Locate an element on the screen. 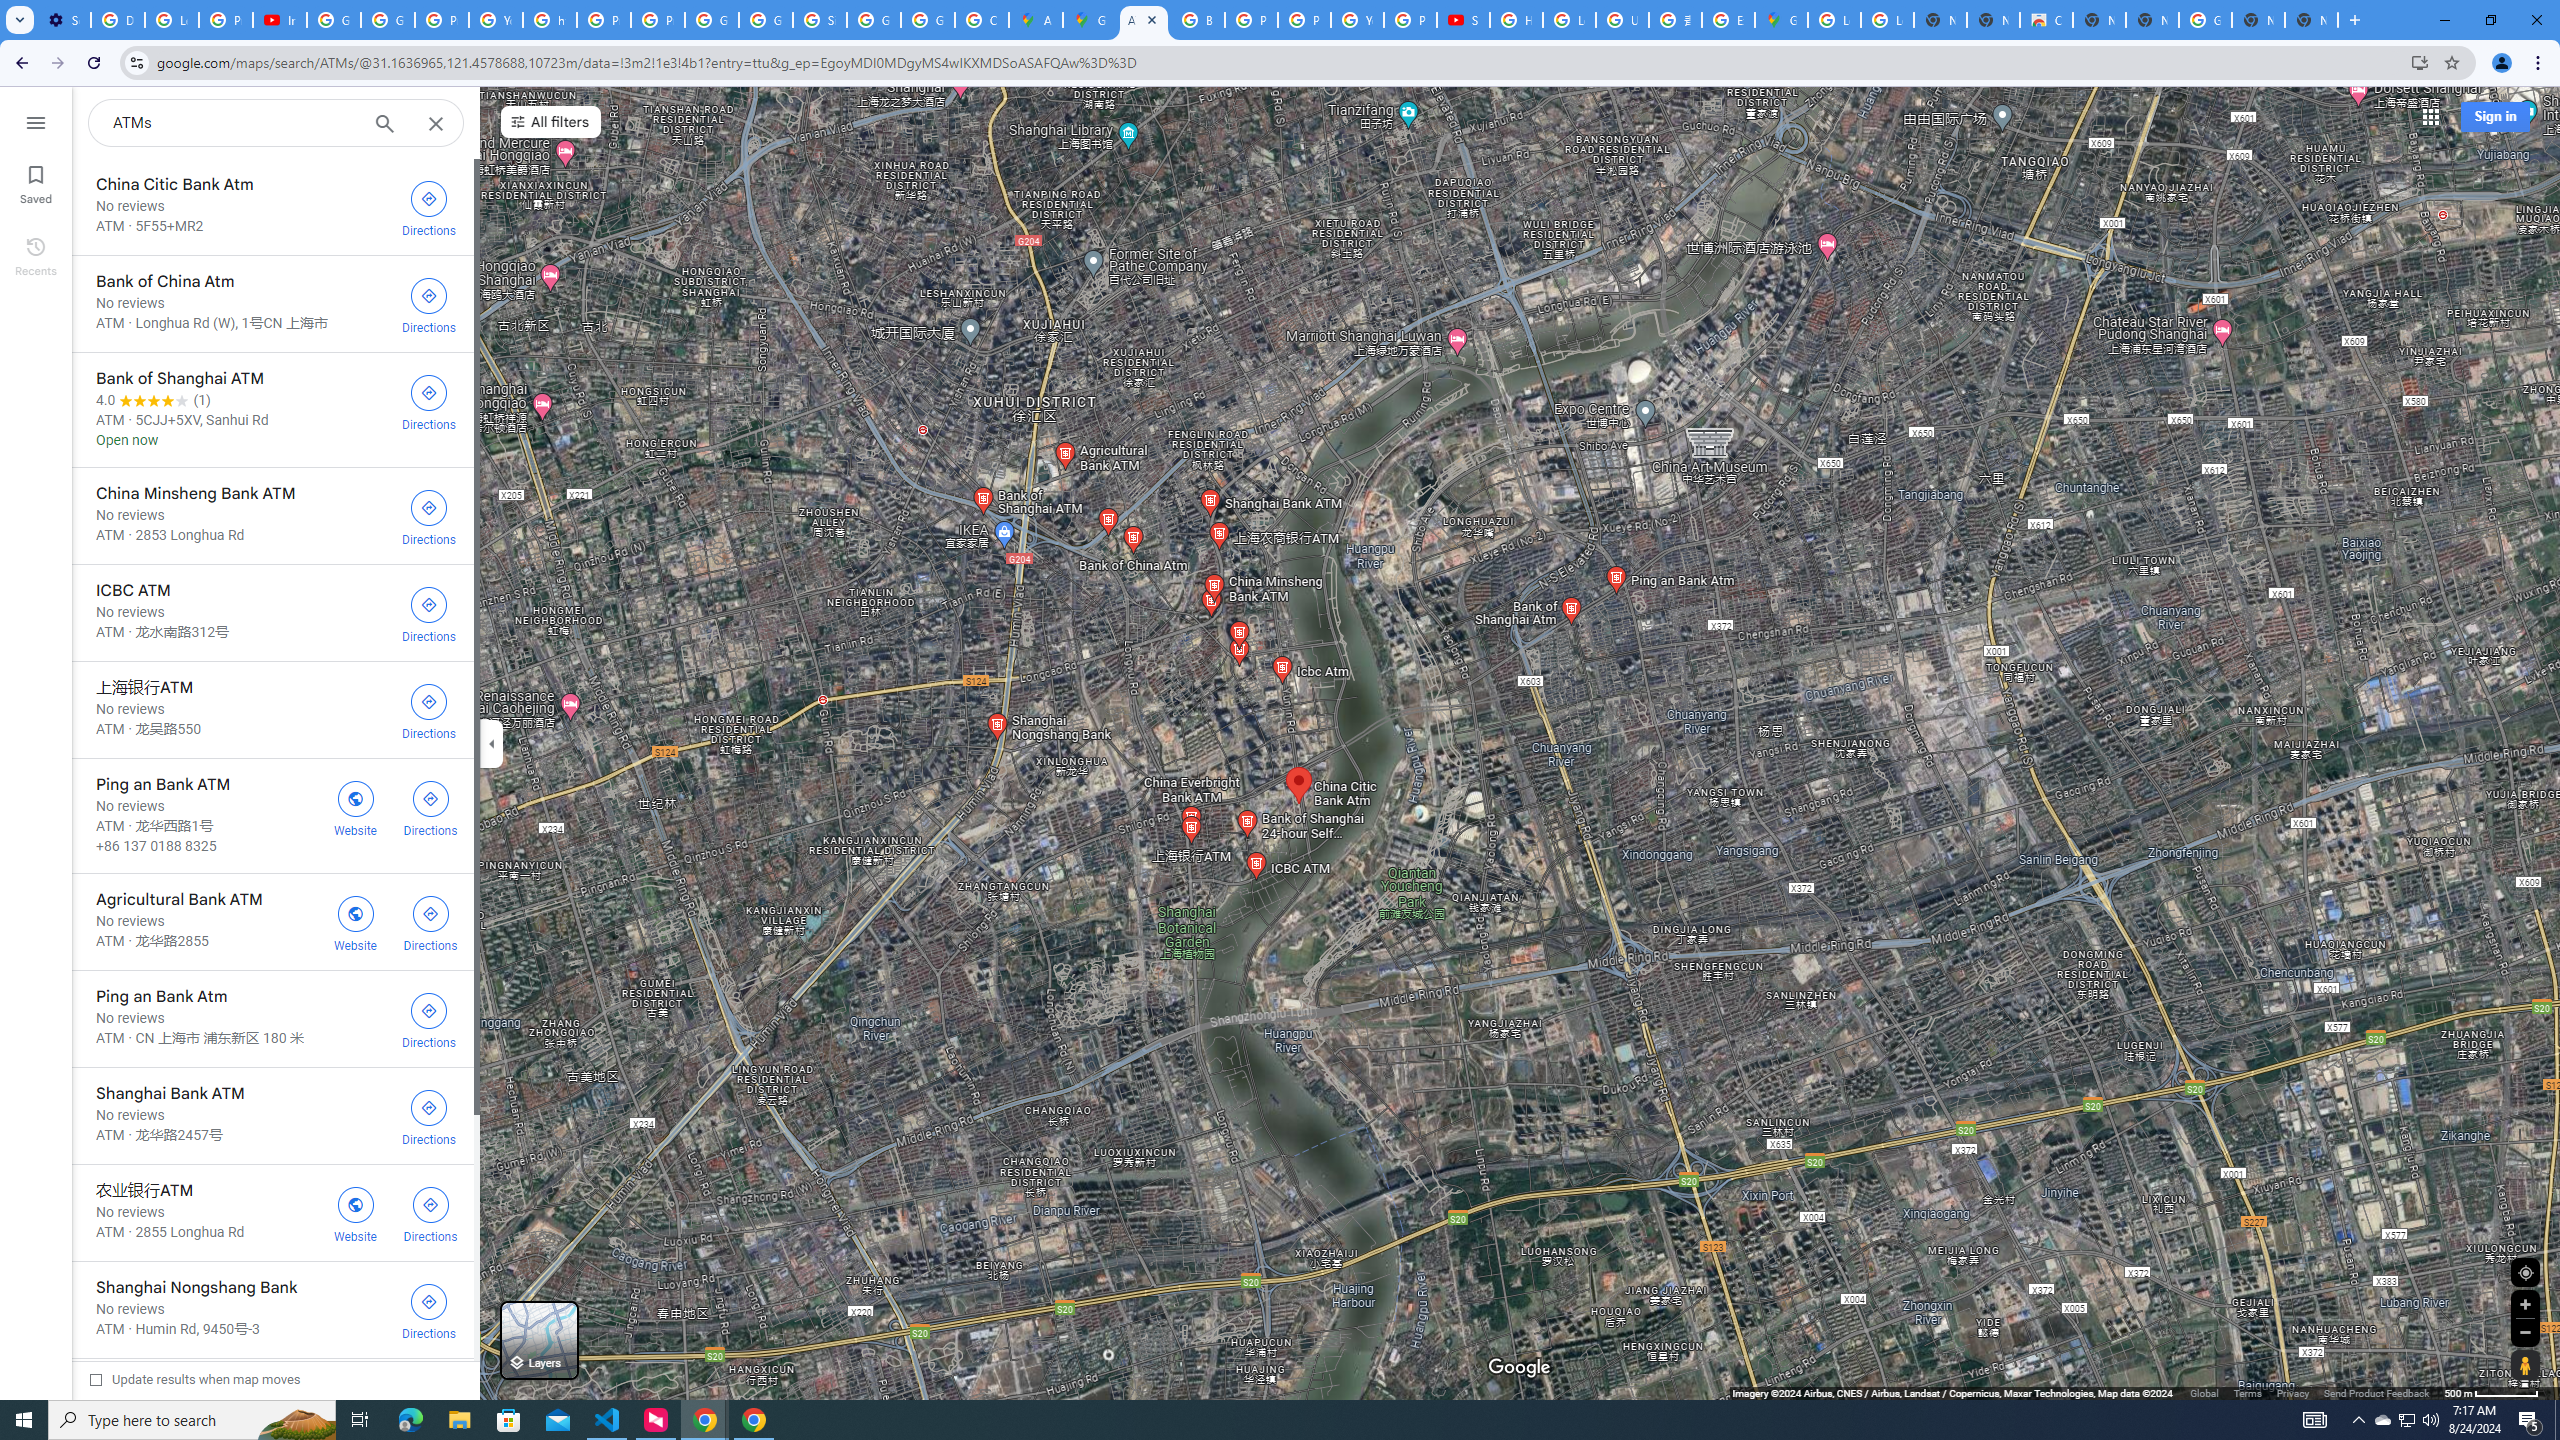 Image resolution: width=2560 pixels, height=1440 pixels. China Citic Bank Atm is located at coordinates (272, 206).